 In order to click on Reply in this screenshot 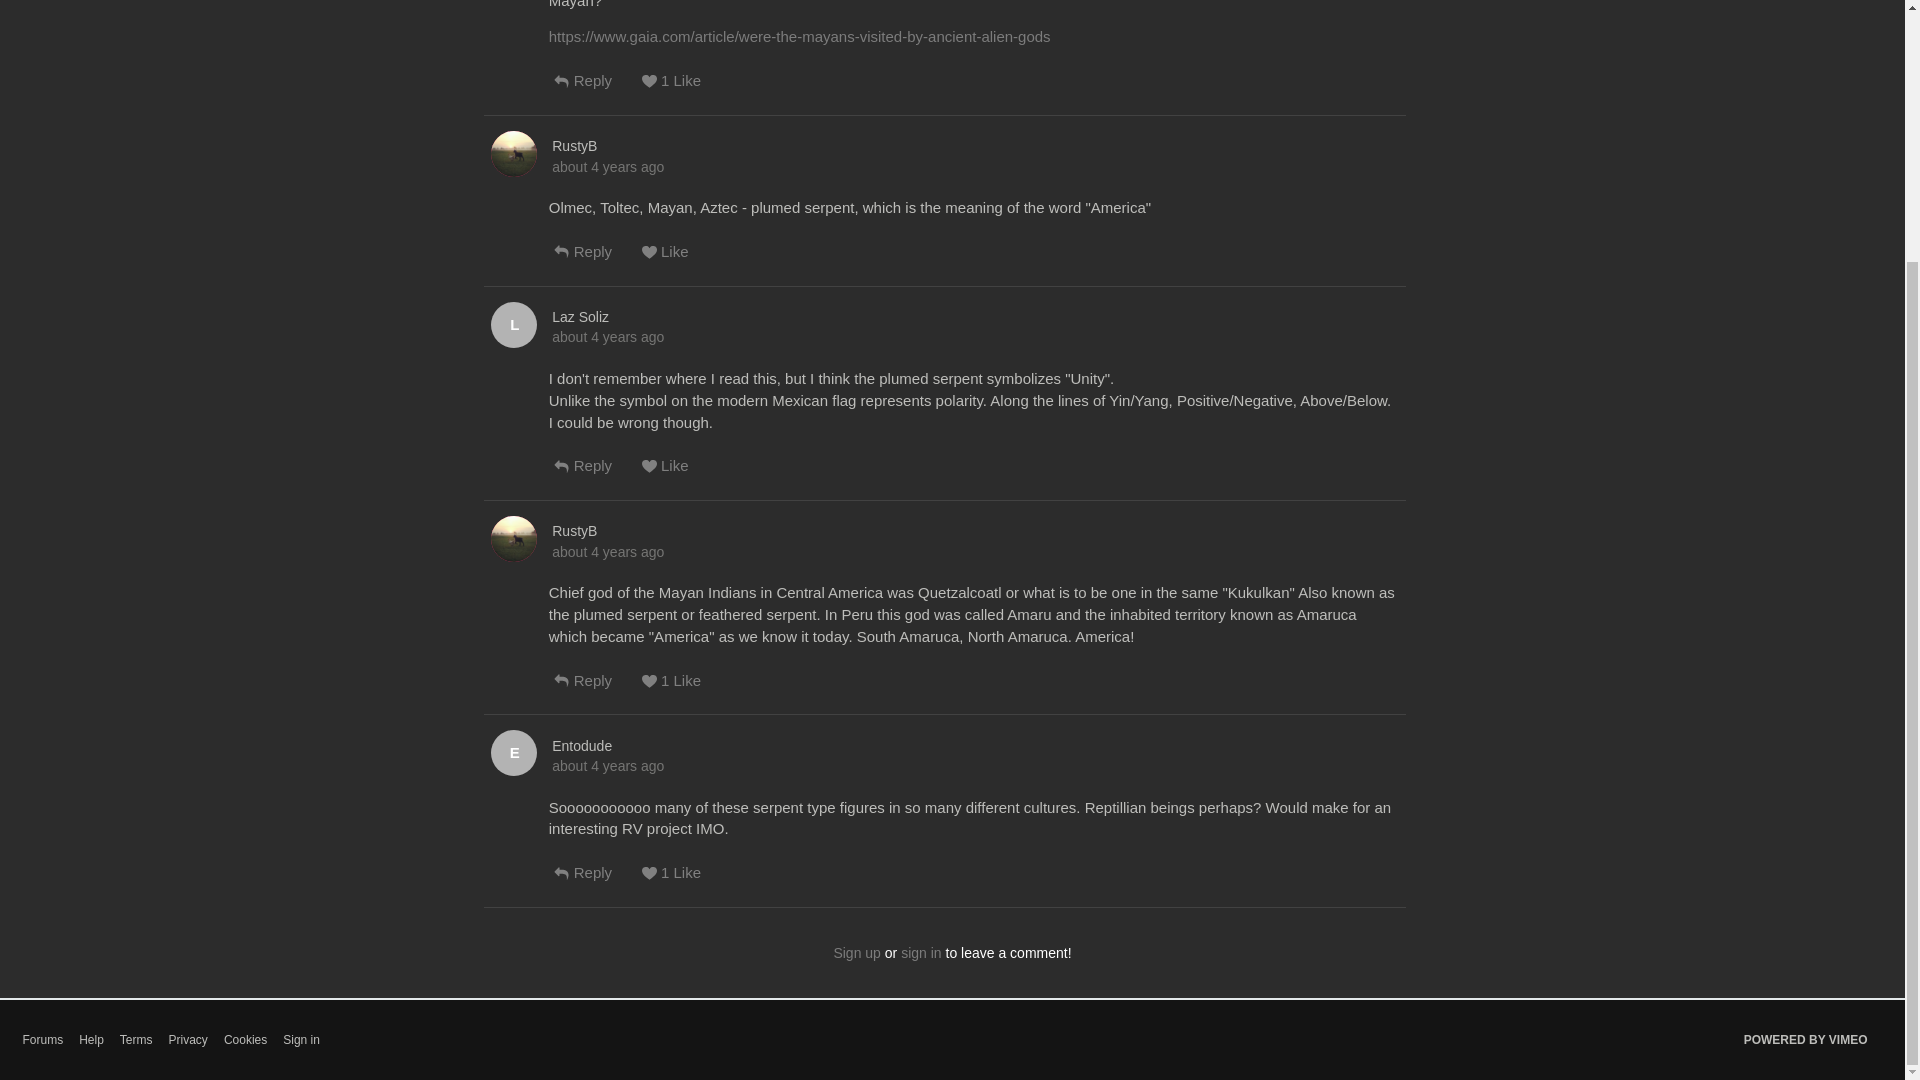, I will do `click(598, 258)`.